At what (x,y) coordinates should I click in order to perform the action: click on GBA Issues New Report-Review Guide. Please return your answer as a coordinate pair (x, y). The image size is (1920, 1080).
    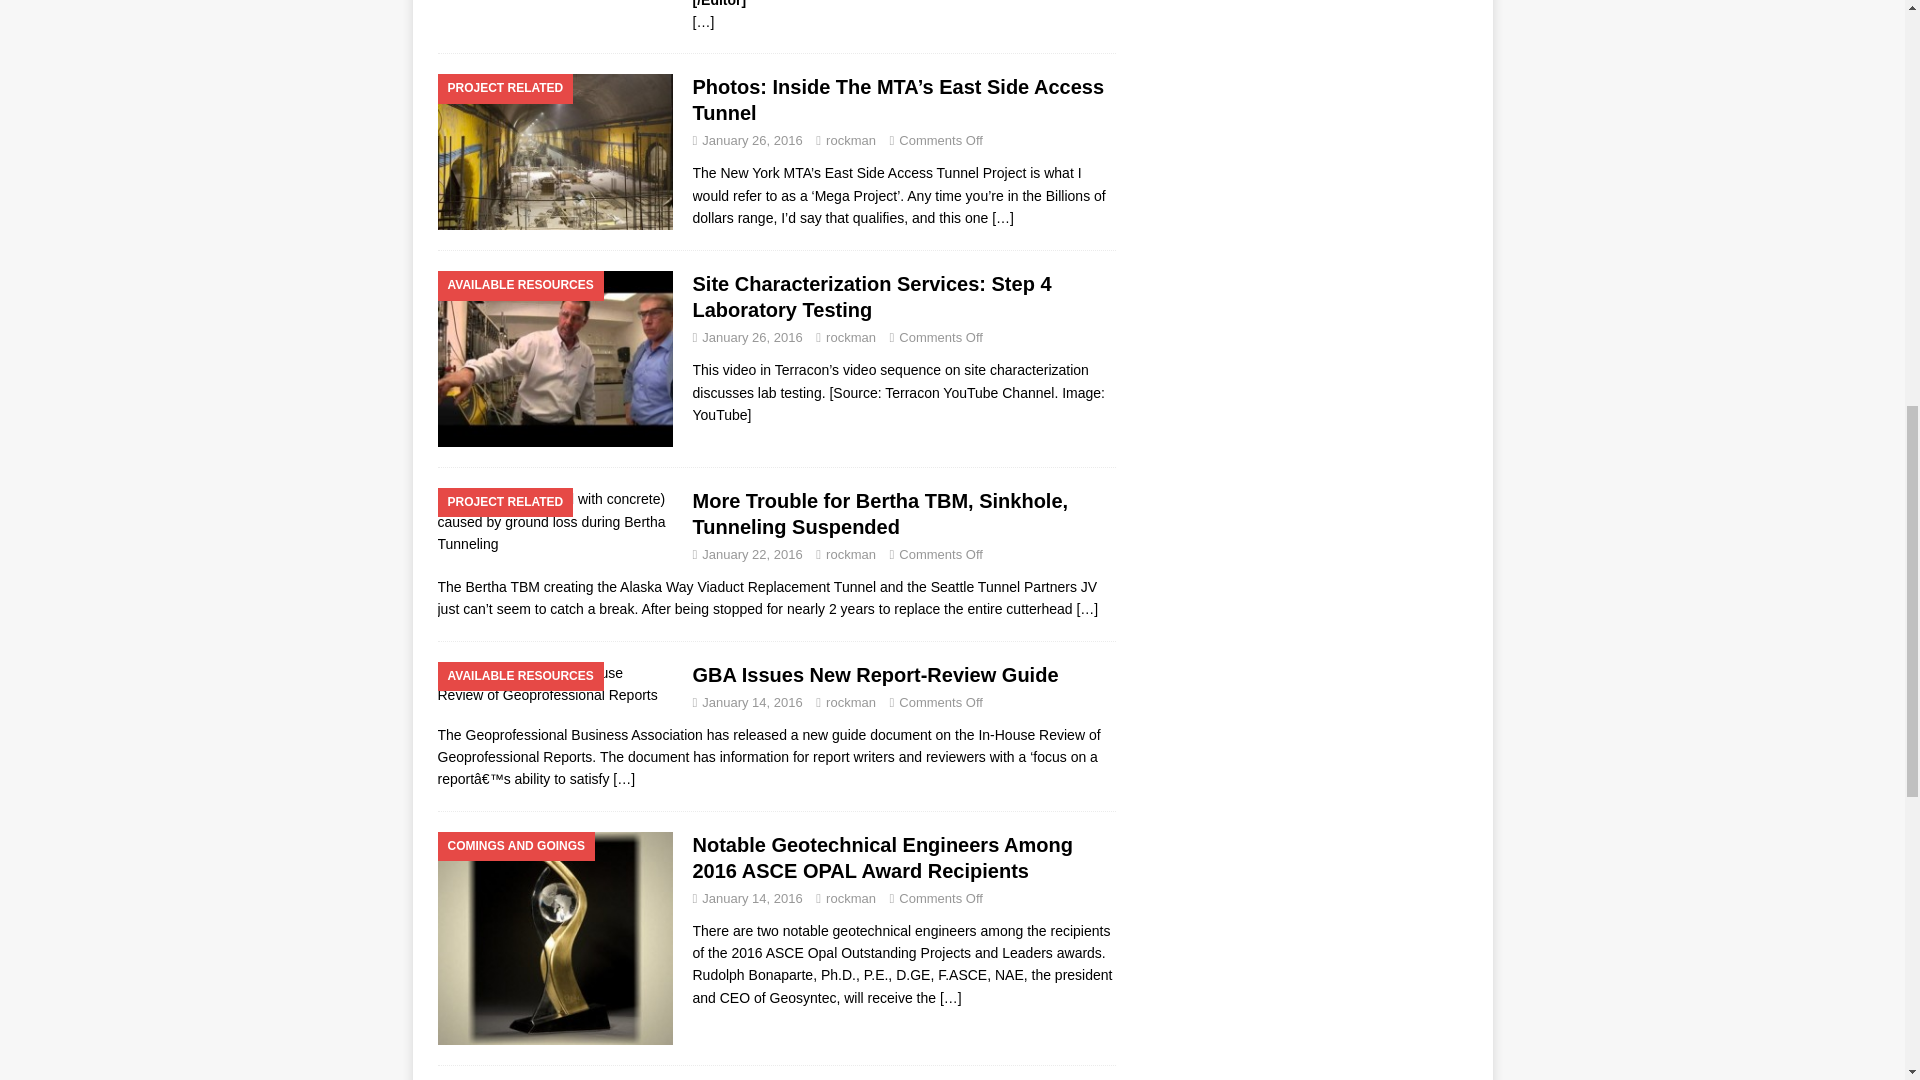
    Looking at the image, I should click on (624, 779).